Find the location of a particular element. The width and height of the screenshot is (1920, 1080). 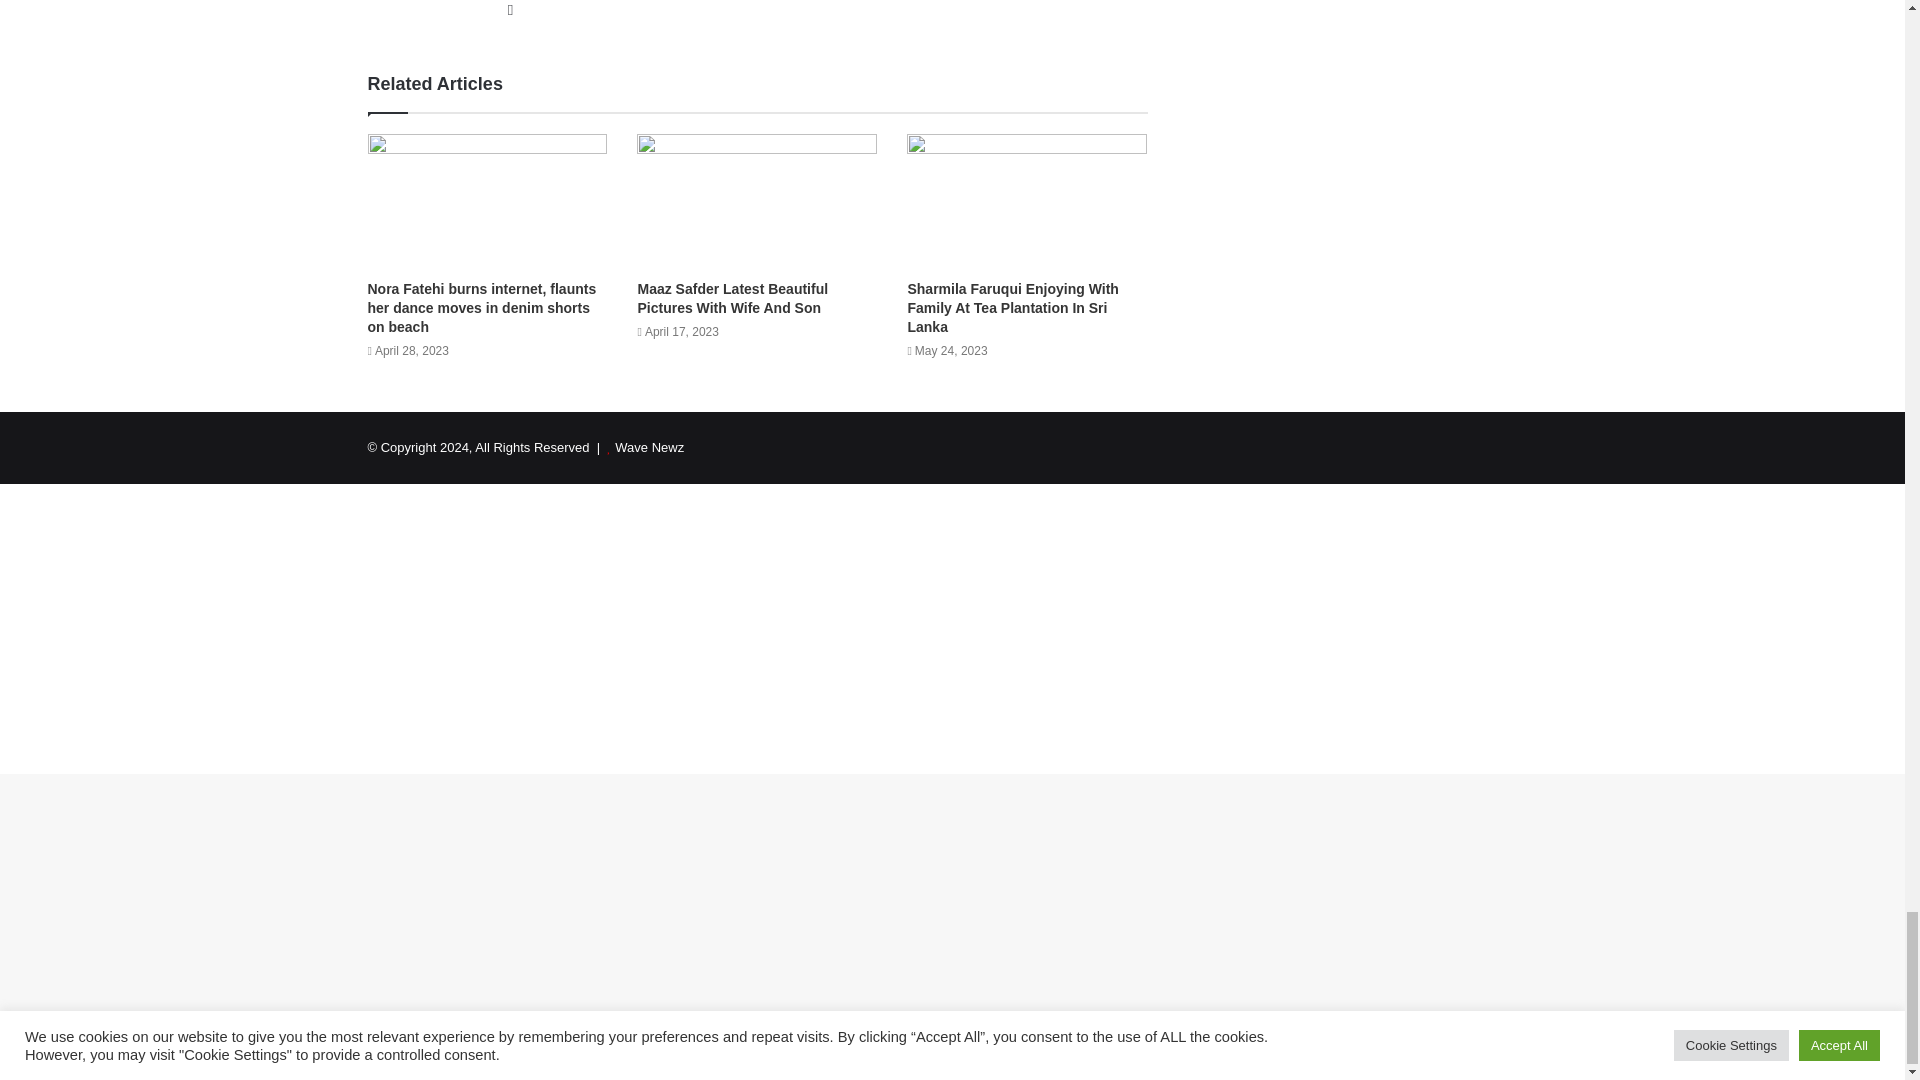

Maaz Safder Latest Beautiful Pictures With Wife And Son is located at coordinates (732, 298).